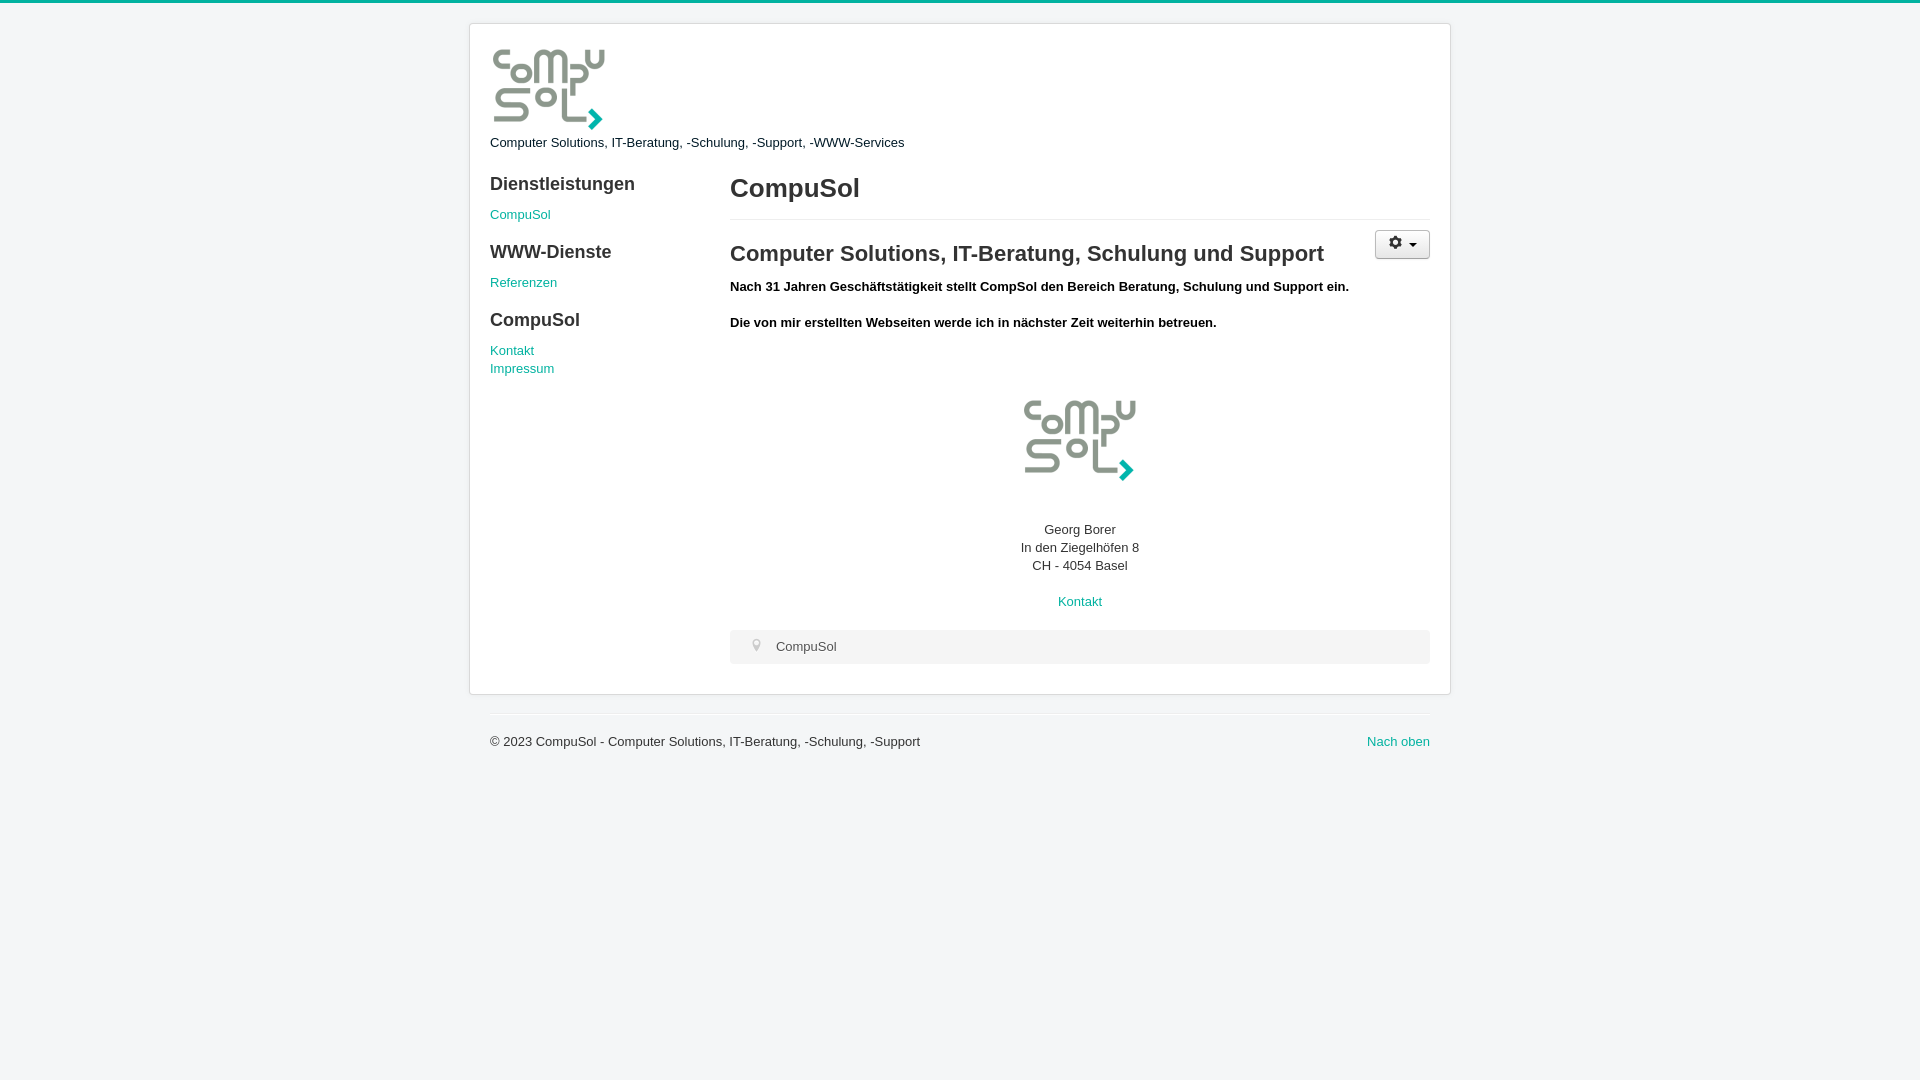 The image size is (1920, 1080). I want to click on Kontakt, so click(1080, 602).